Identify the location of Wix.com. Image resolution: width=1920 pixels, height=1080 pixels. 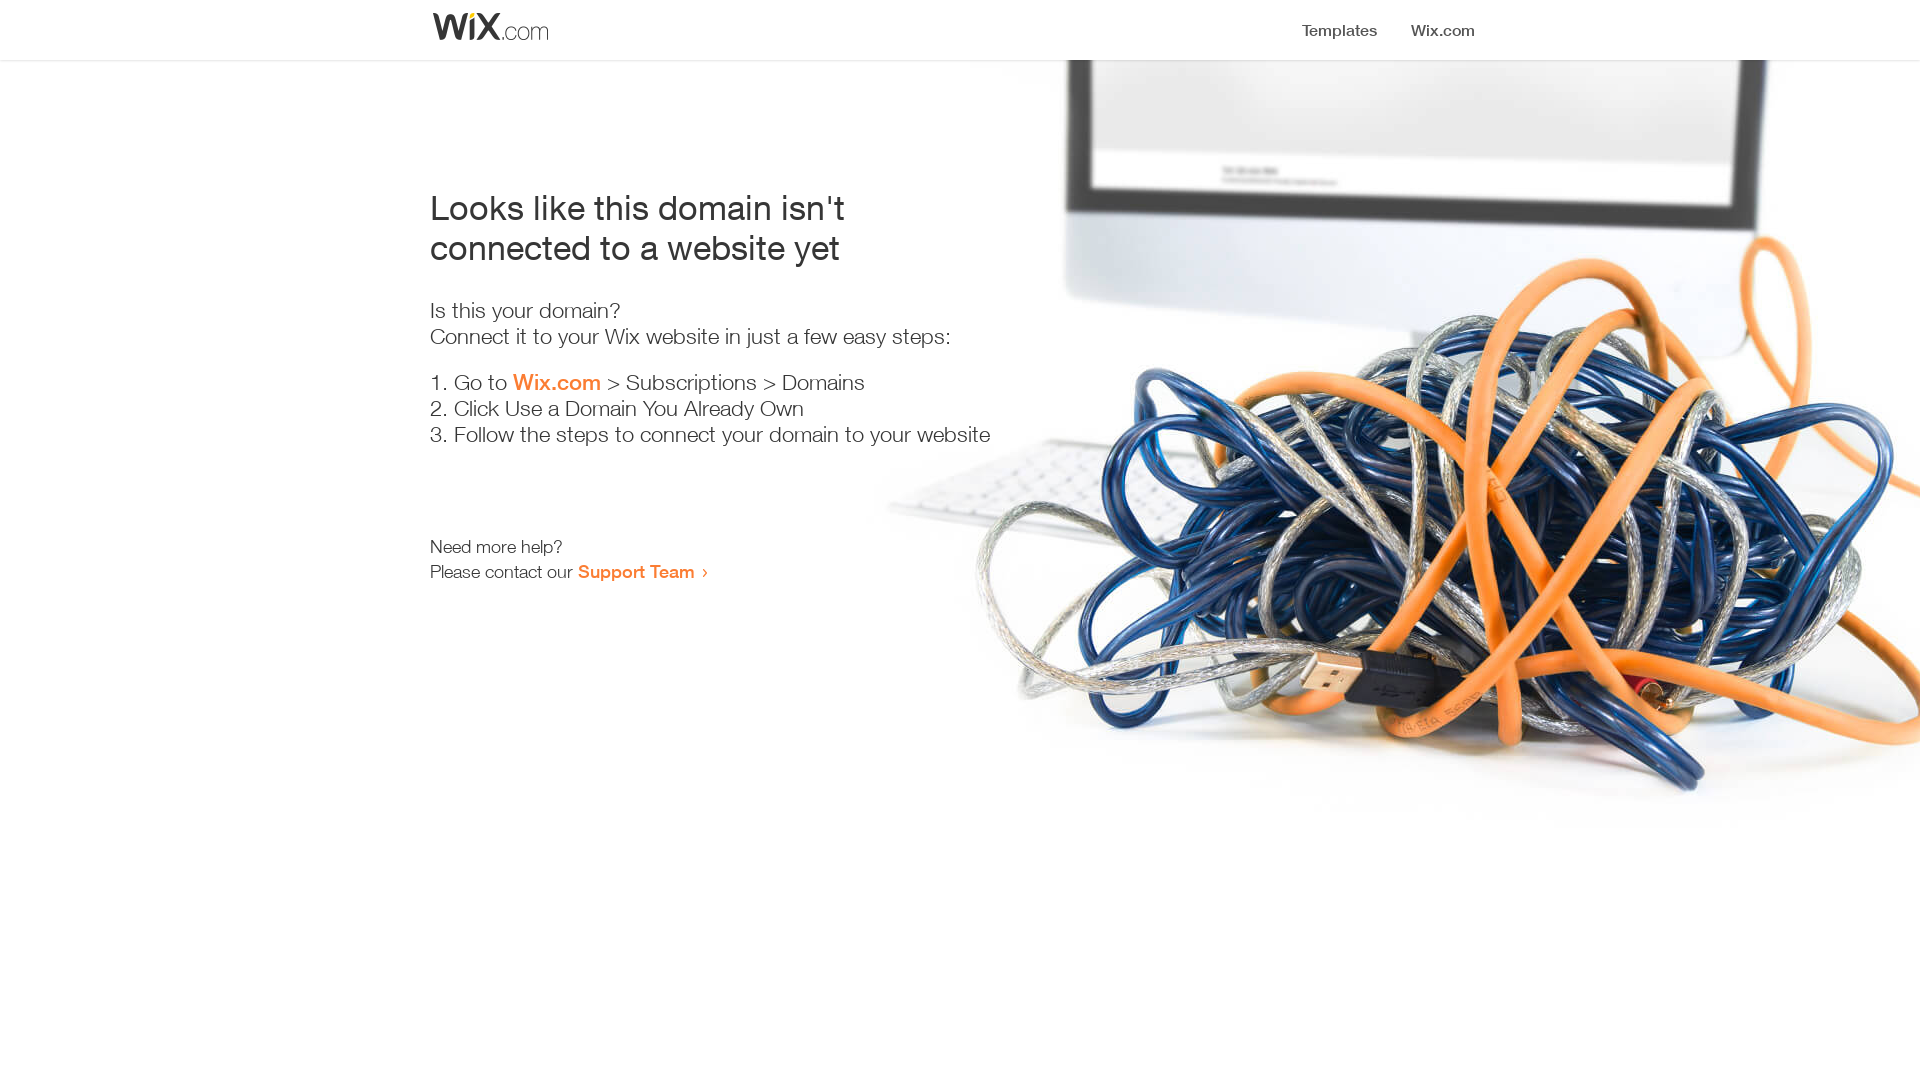
(557, 382).